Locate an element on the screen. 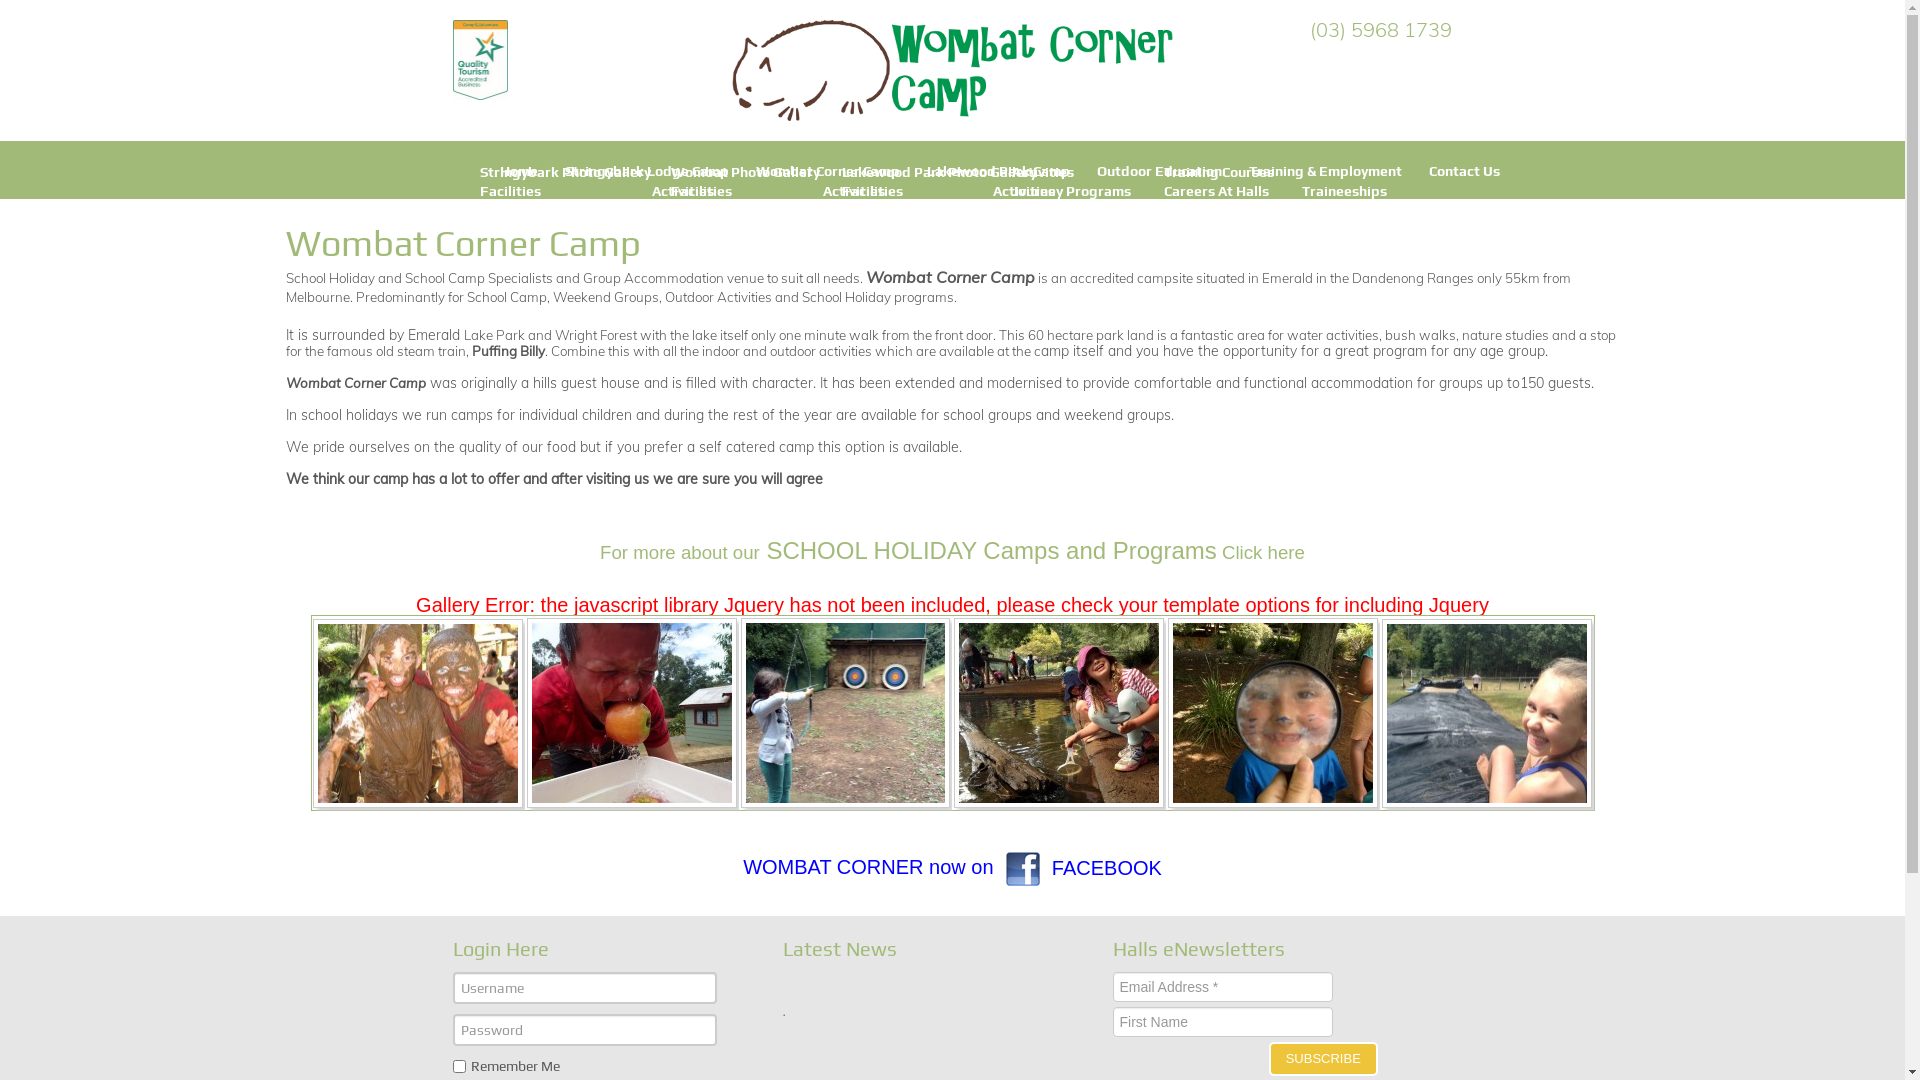 The width and height of the screenshot is (1920, 1080). Activities is located at coordinates (1024, 191).